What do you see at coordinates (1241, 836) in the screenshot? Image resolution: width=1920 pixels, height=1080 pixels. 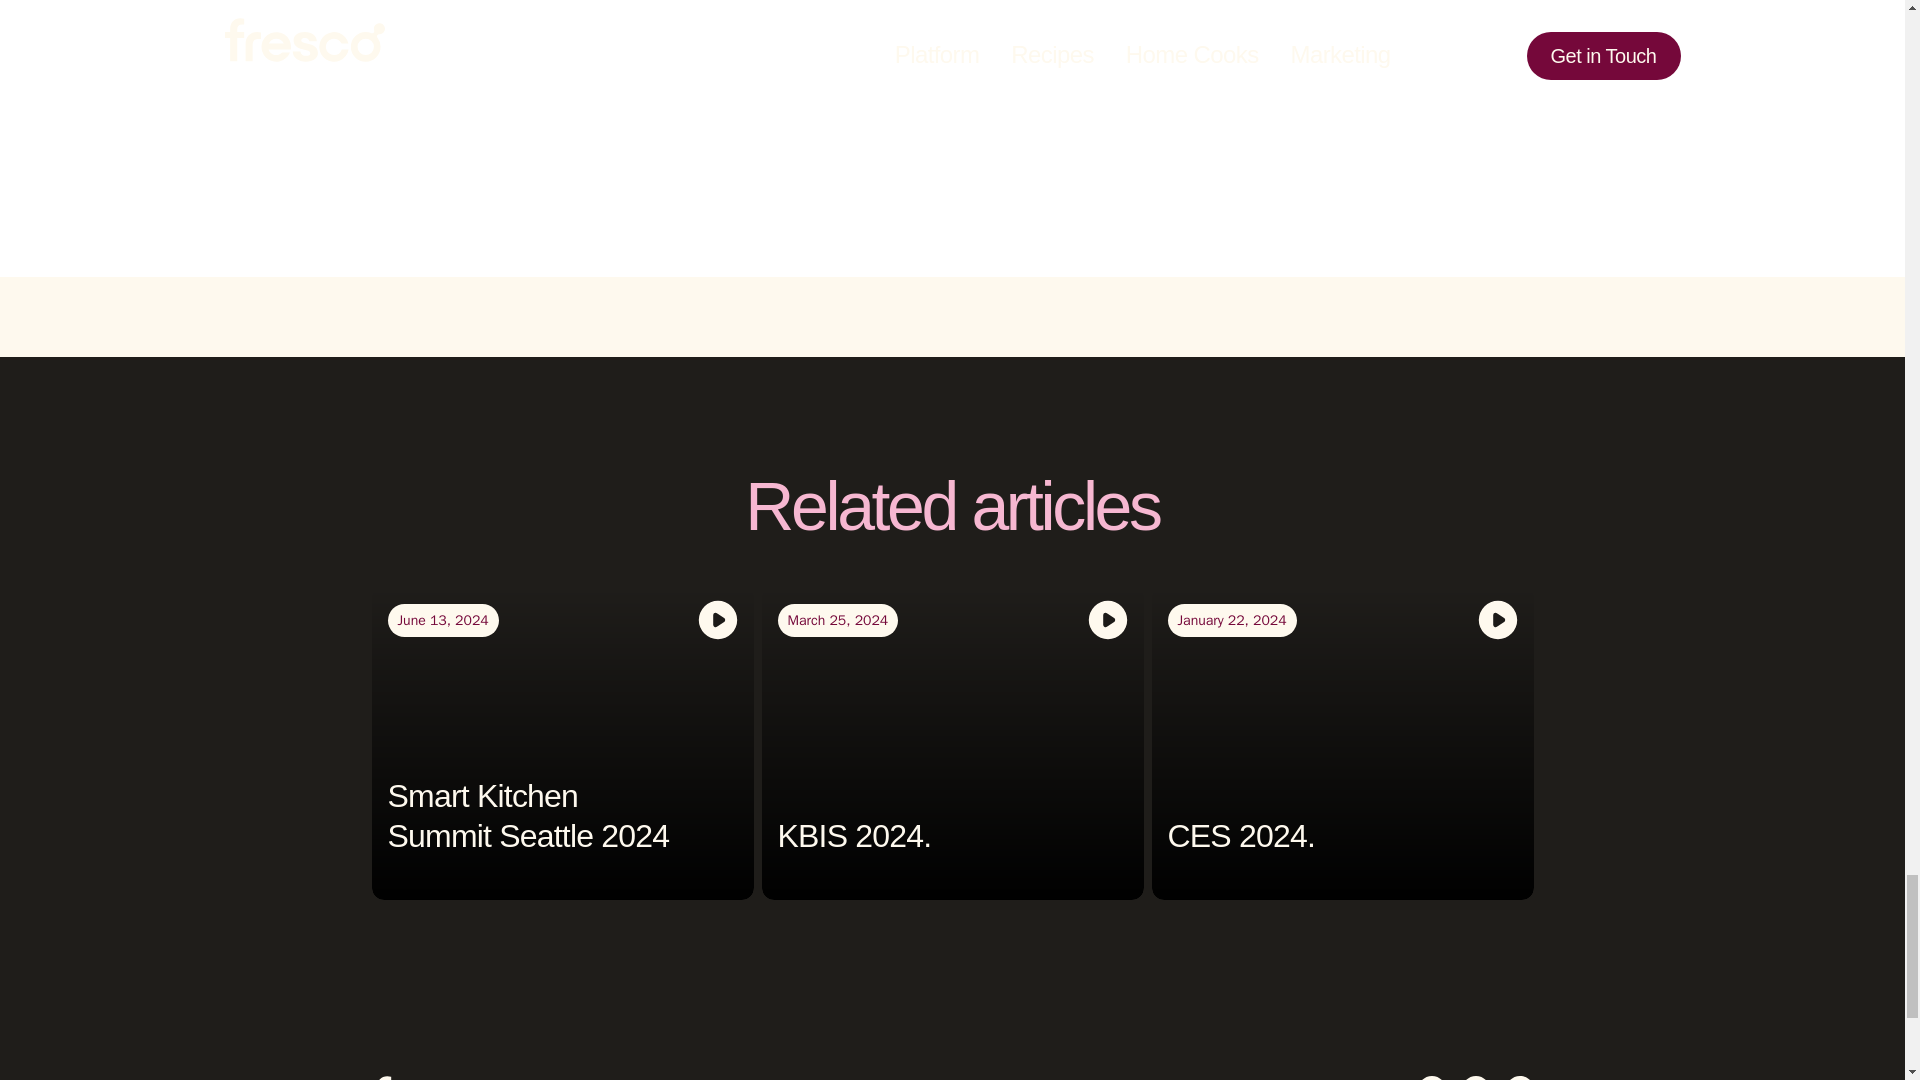 I see `CES 2024.` at bounding box center [1241, 836].